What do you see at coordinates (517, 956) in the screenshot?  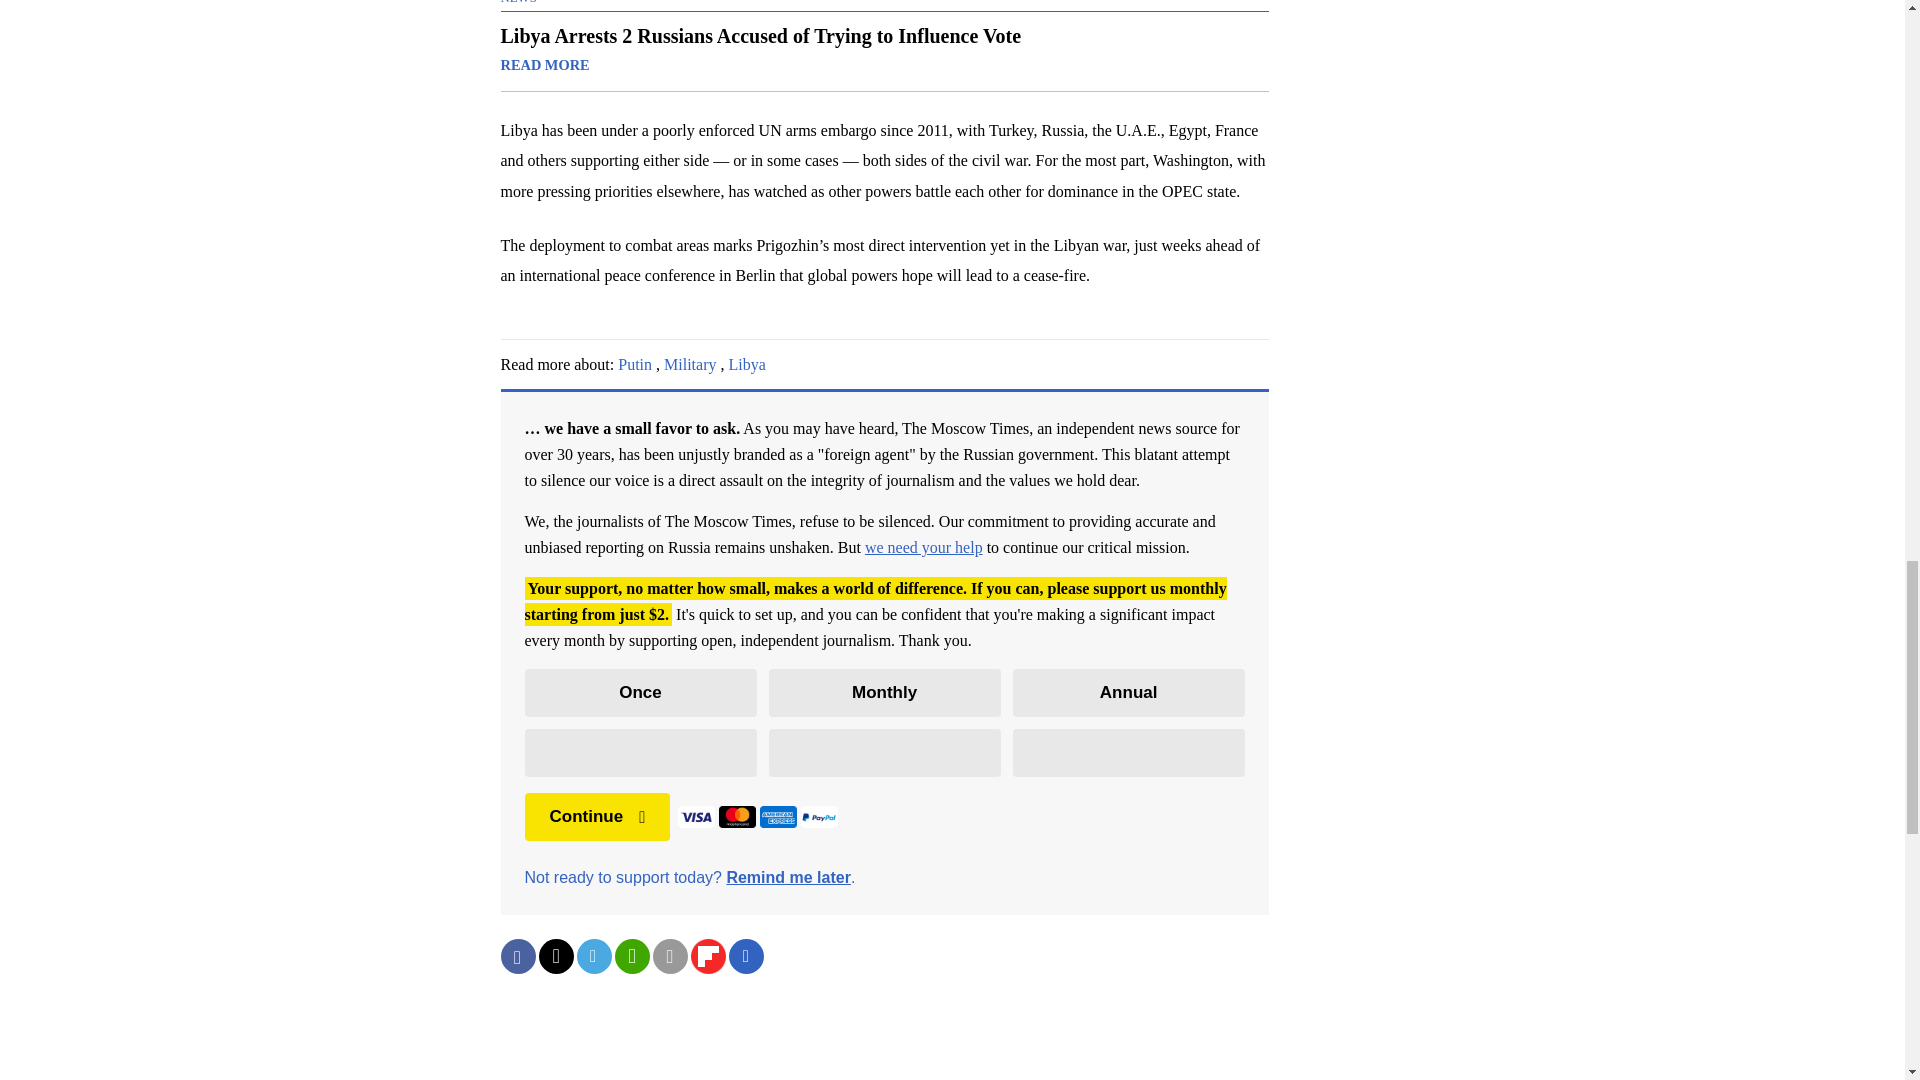 I see `Share on Facebook` at bounding box center [517, 956].